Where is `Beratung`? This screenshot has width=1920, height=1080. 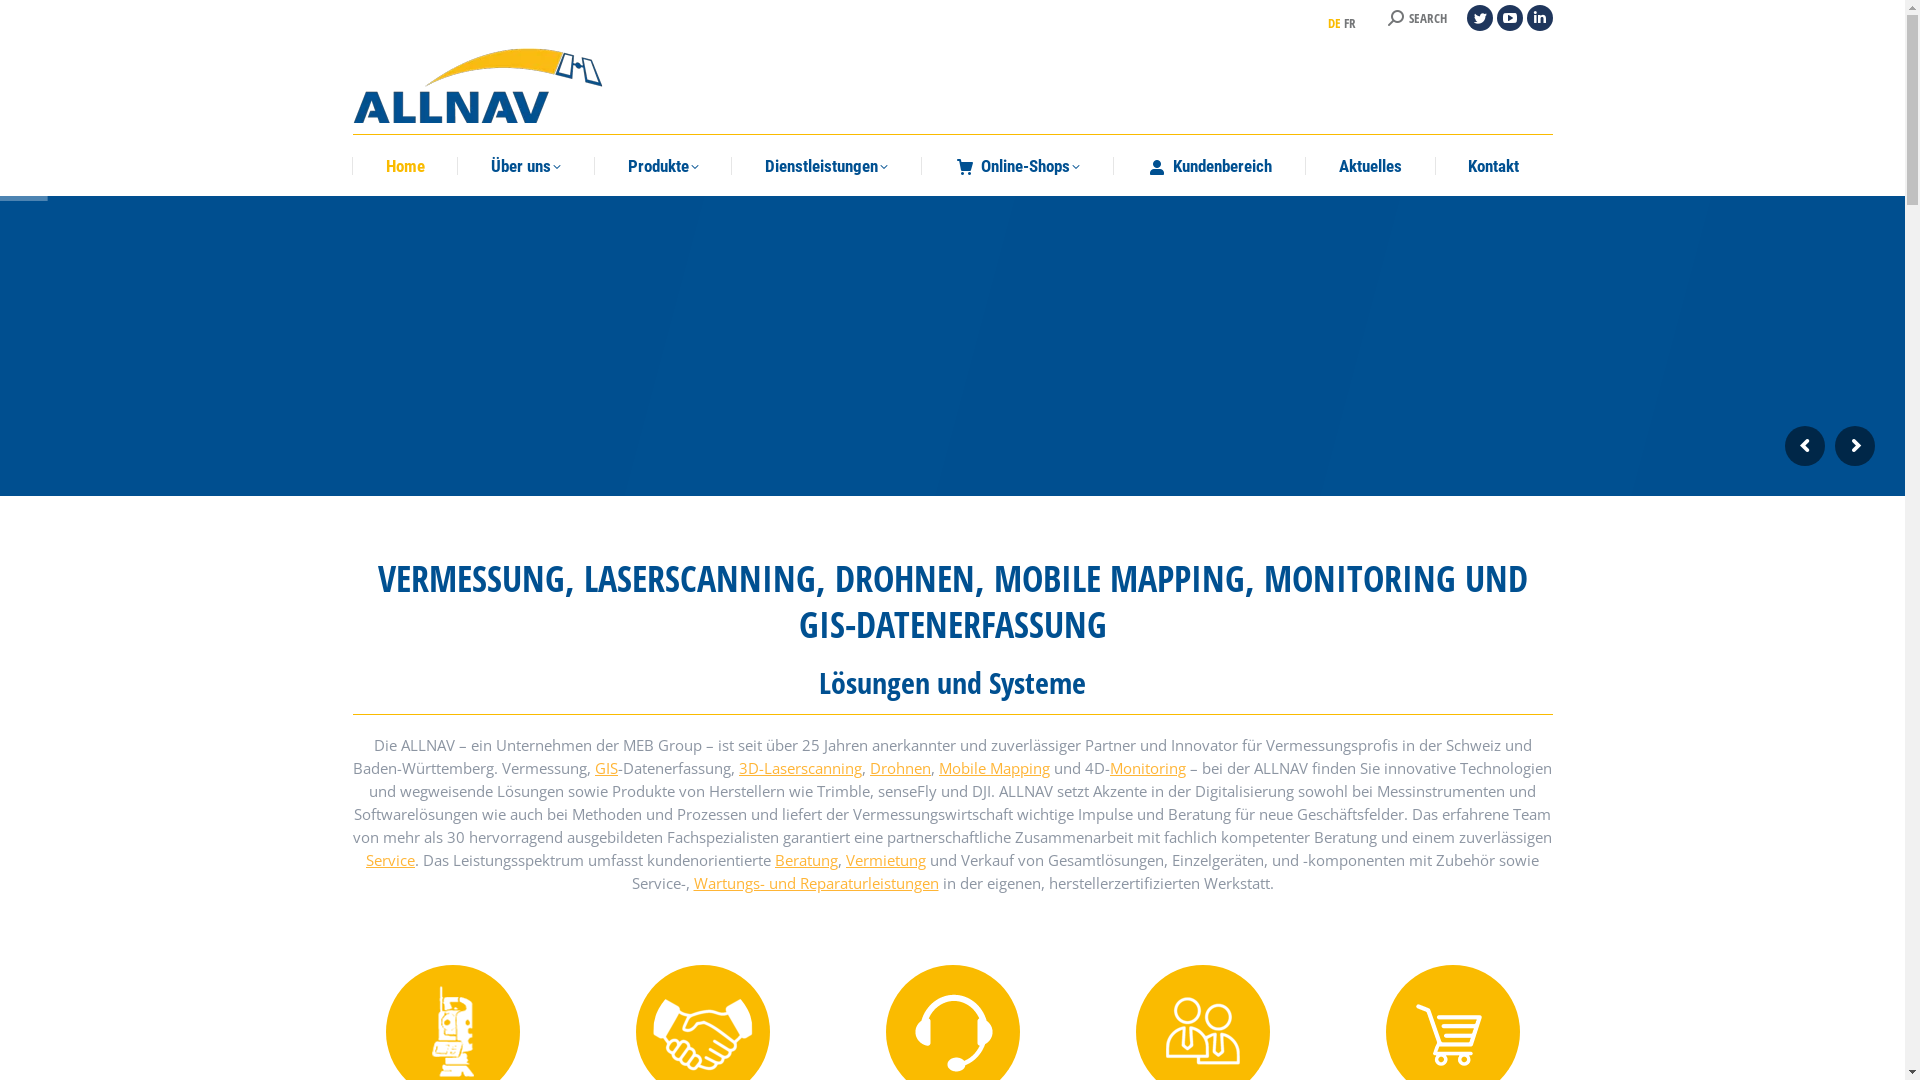
Beratung is located at coordinates (806, 860).